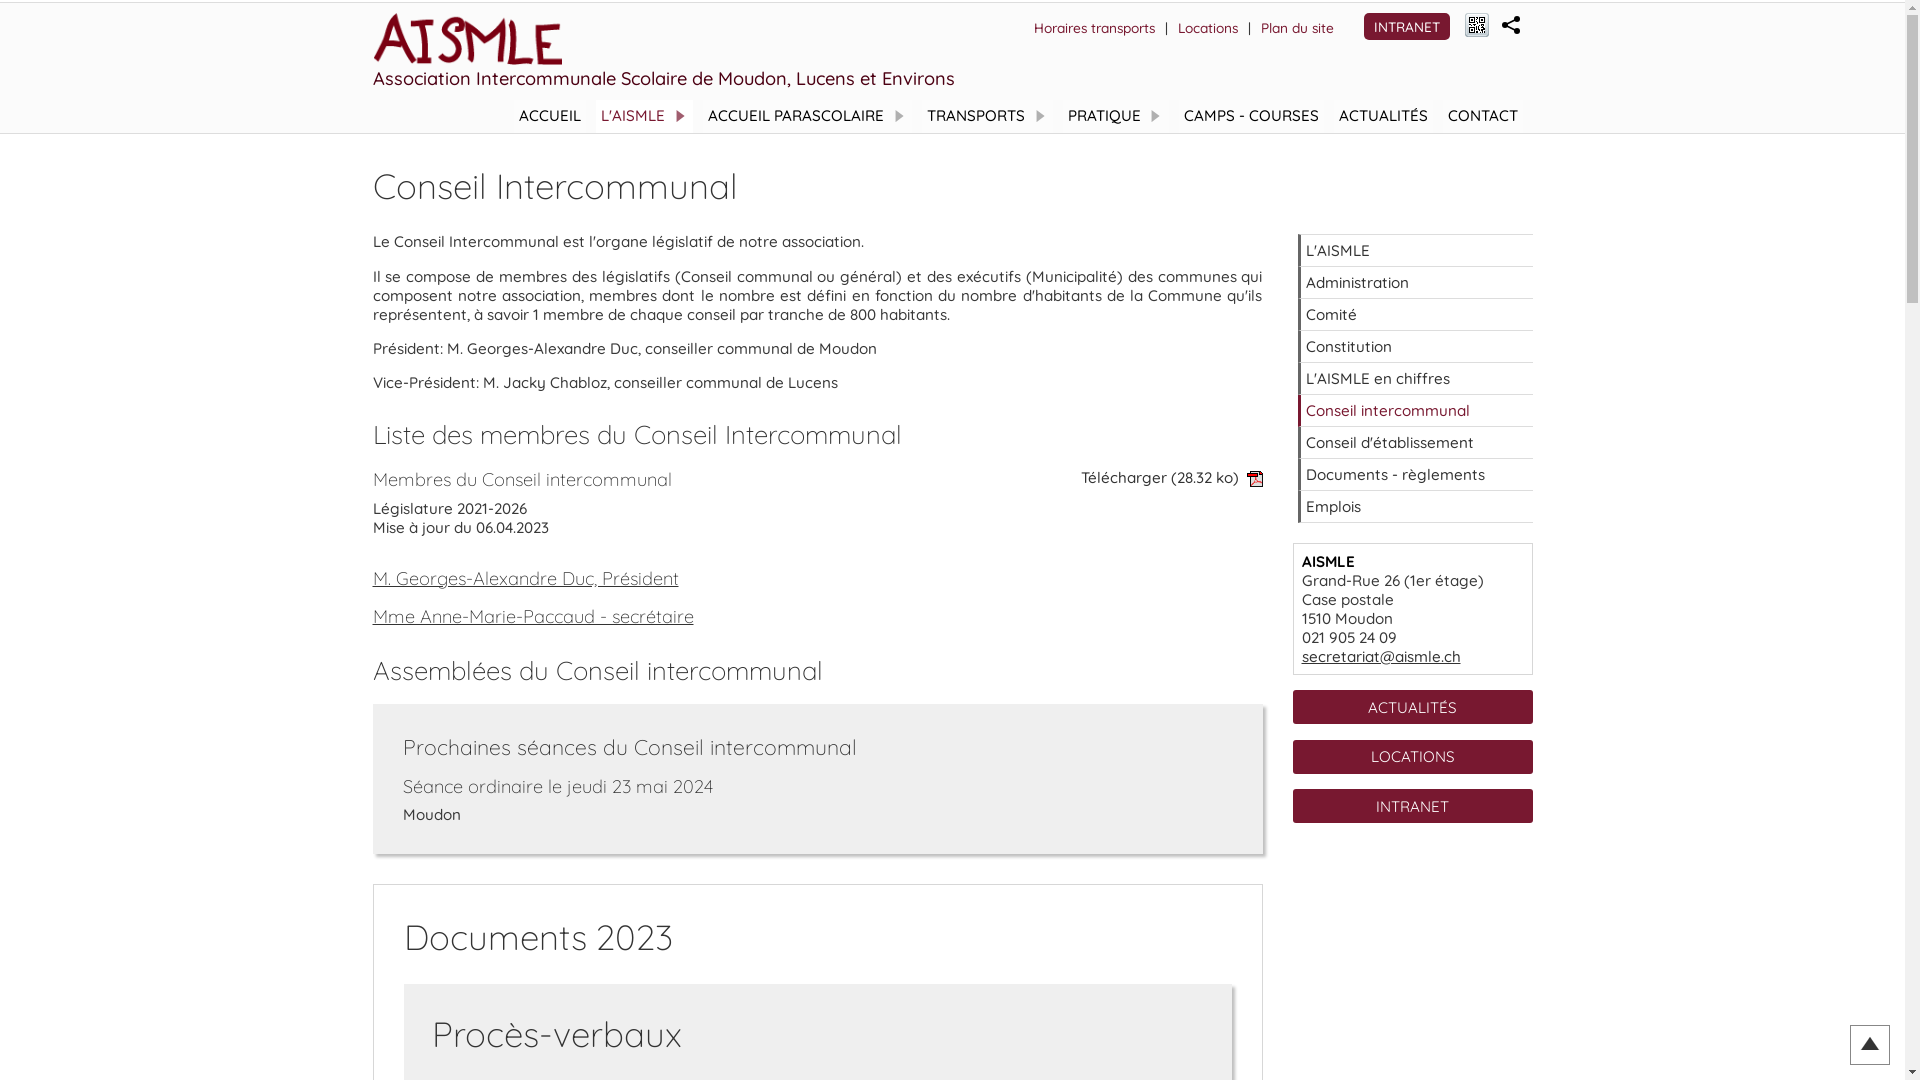  I want to click on INTRANET, so click(1407, 26).